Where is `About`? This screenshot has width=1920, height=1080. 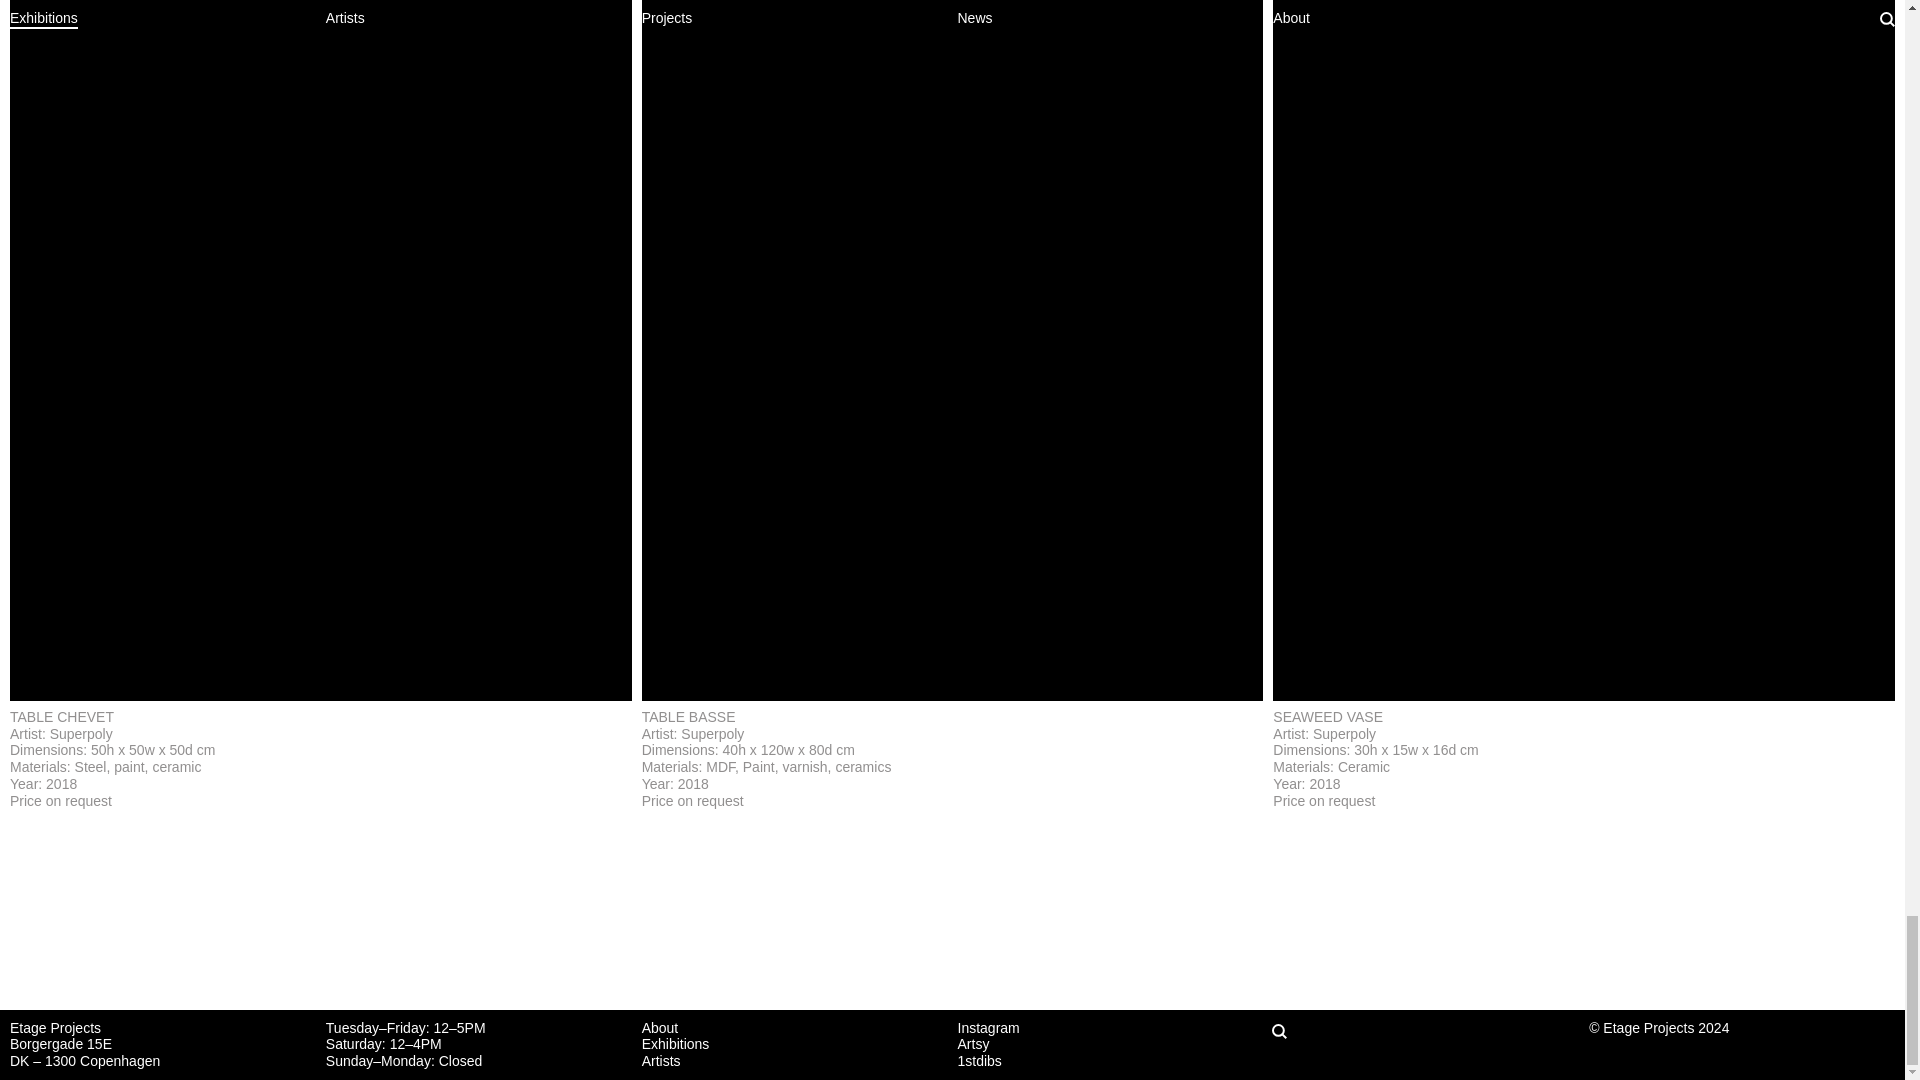 About is located at coordinates (660, 1027).